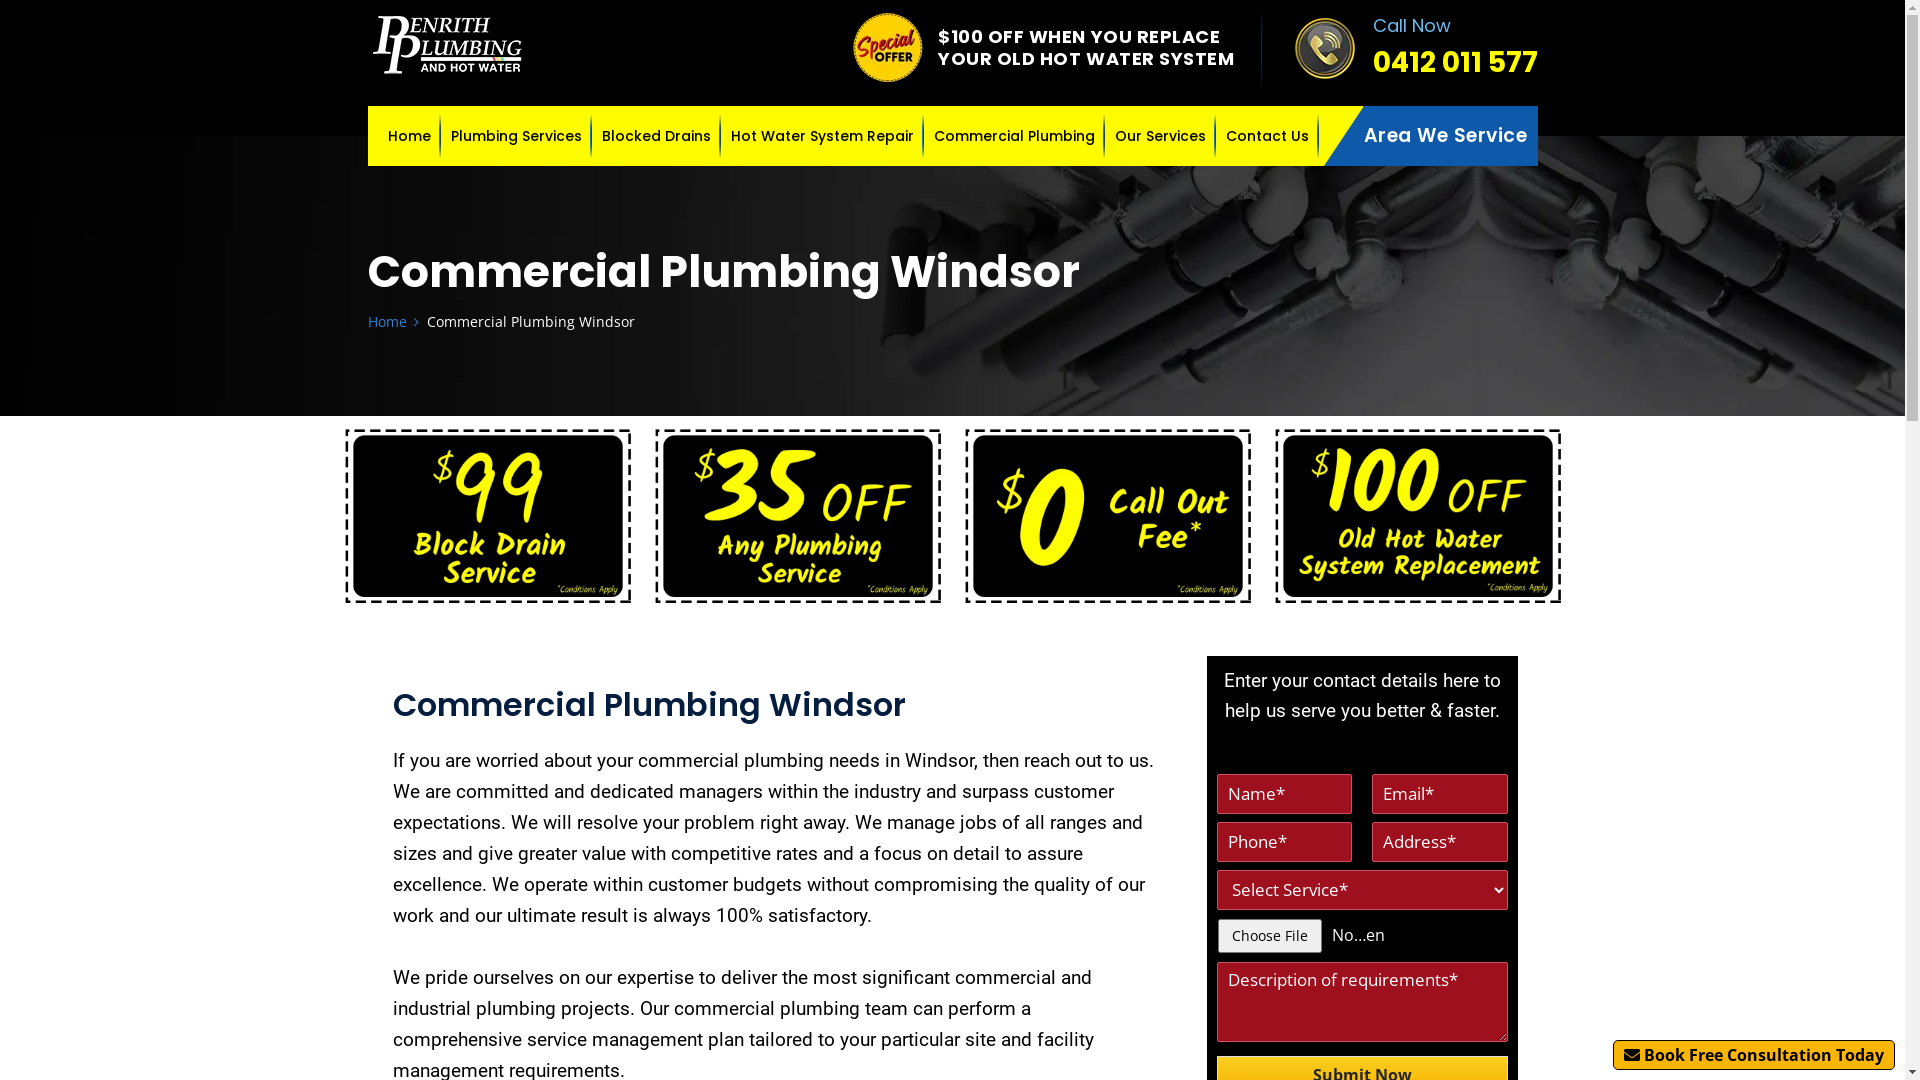 This screenshot has width=1920, height=1080. Describe the element at coordinates (1014, 136) in the screenshot. I see `Commercial Plumbing` at that location.